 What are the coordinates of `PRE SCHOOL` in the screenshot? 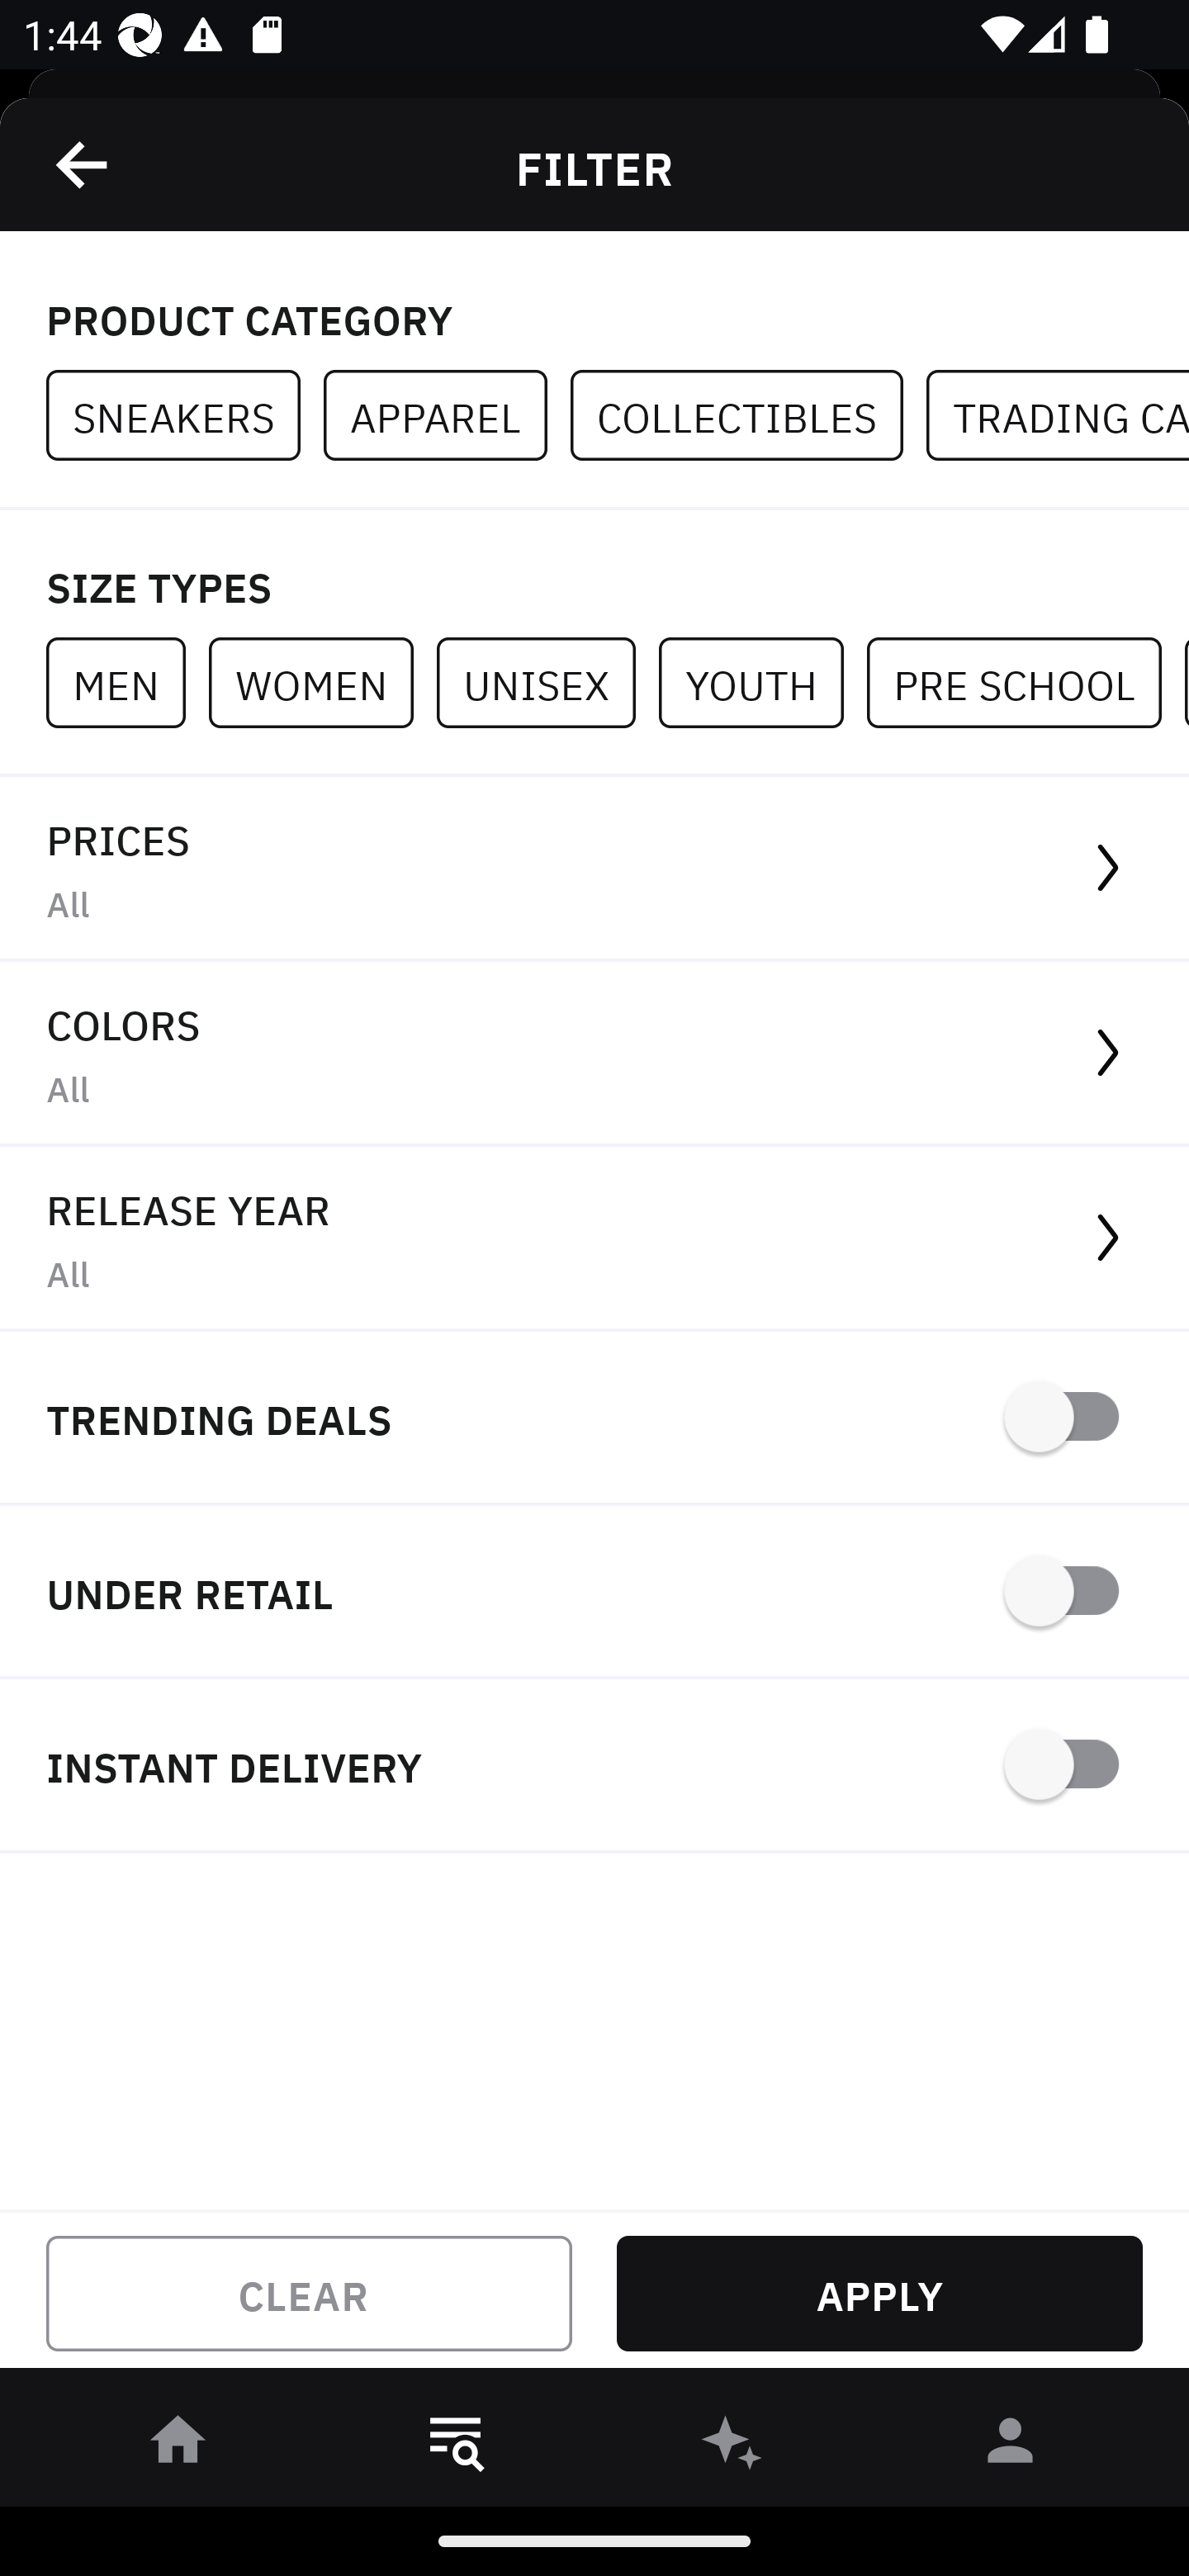 It's located at (1026, 682).